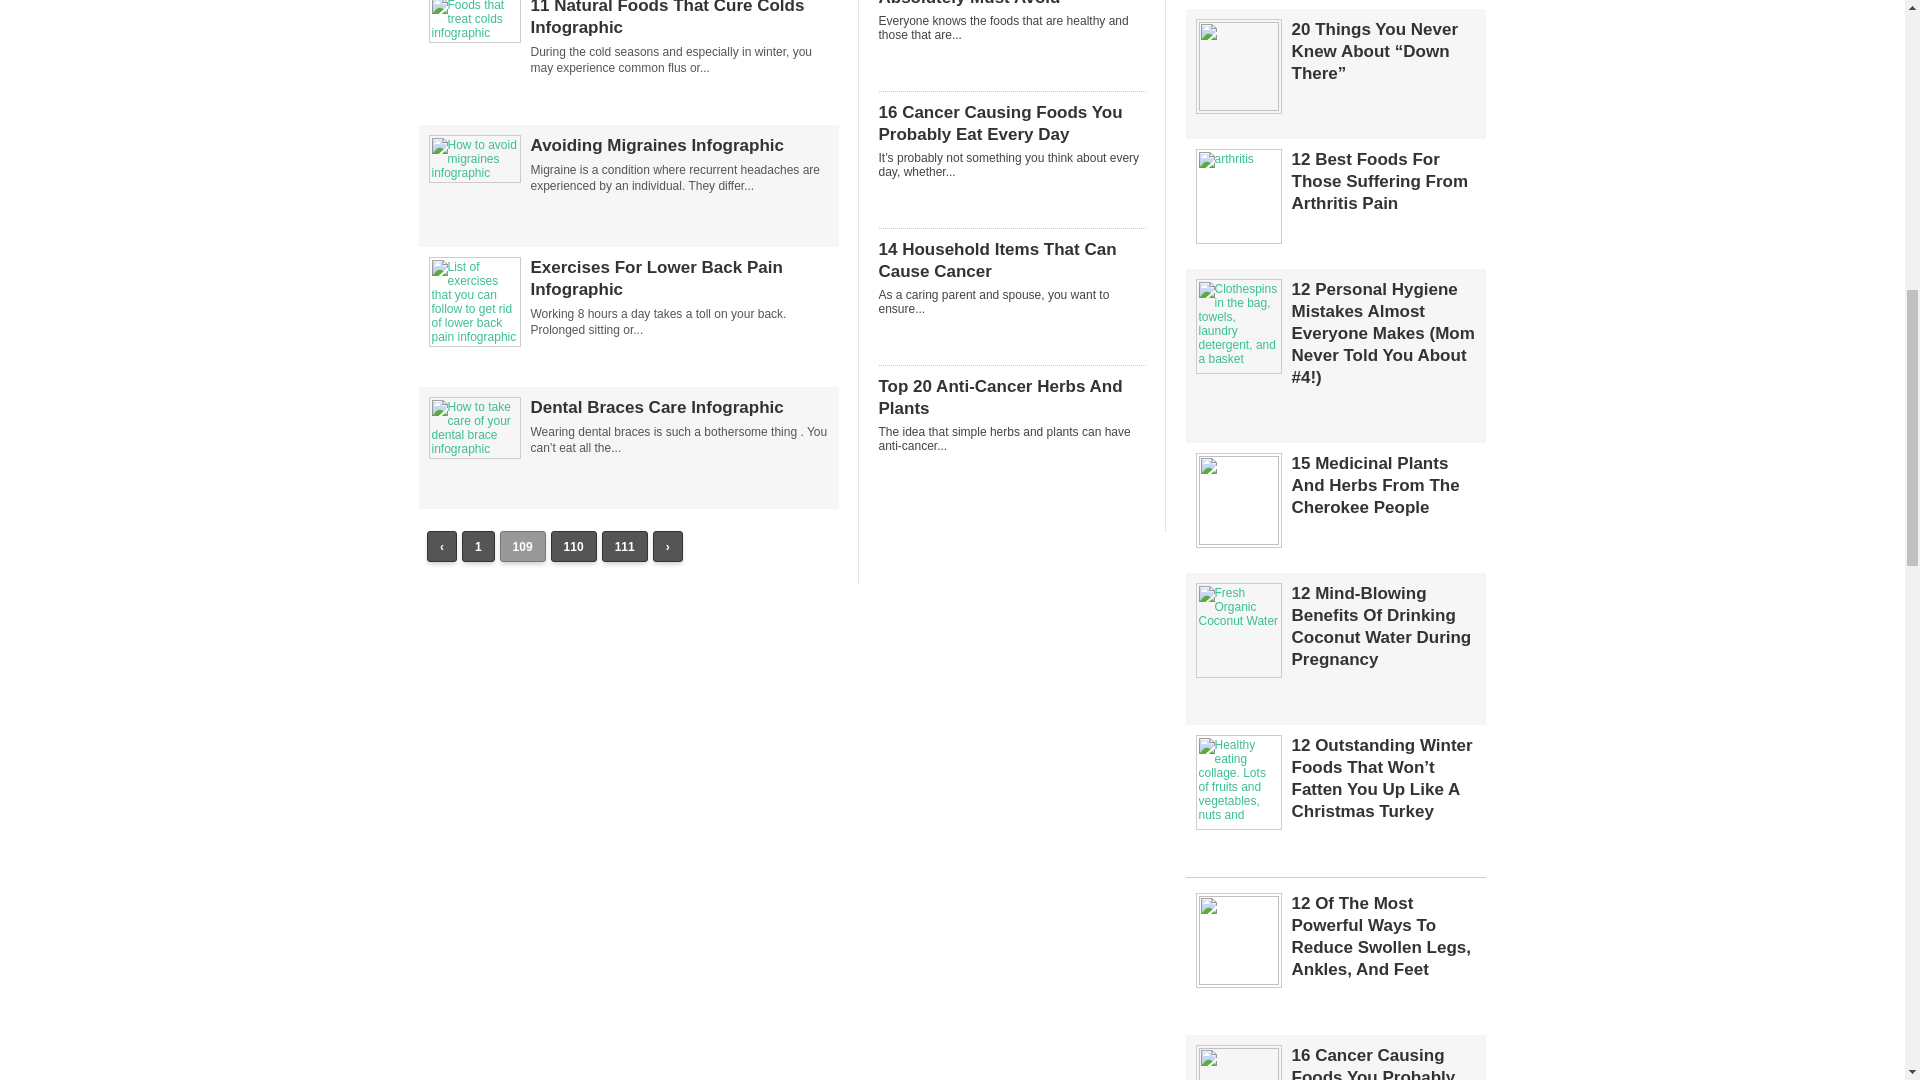  I want to click on 11 Natural Foods that Cure Colds Infographic, so click(474, 32).